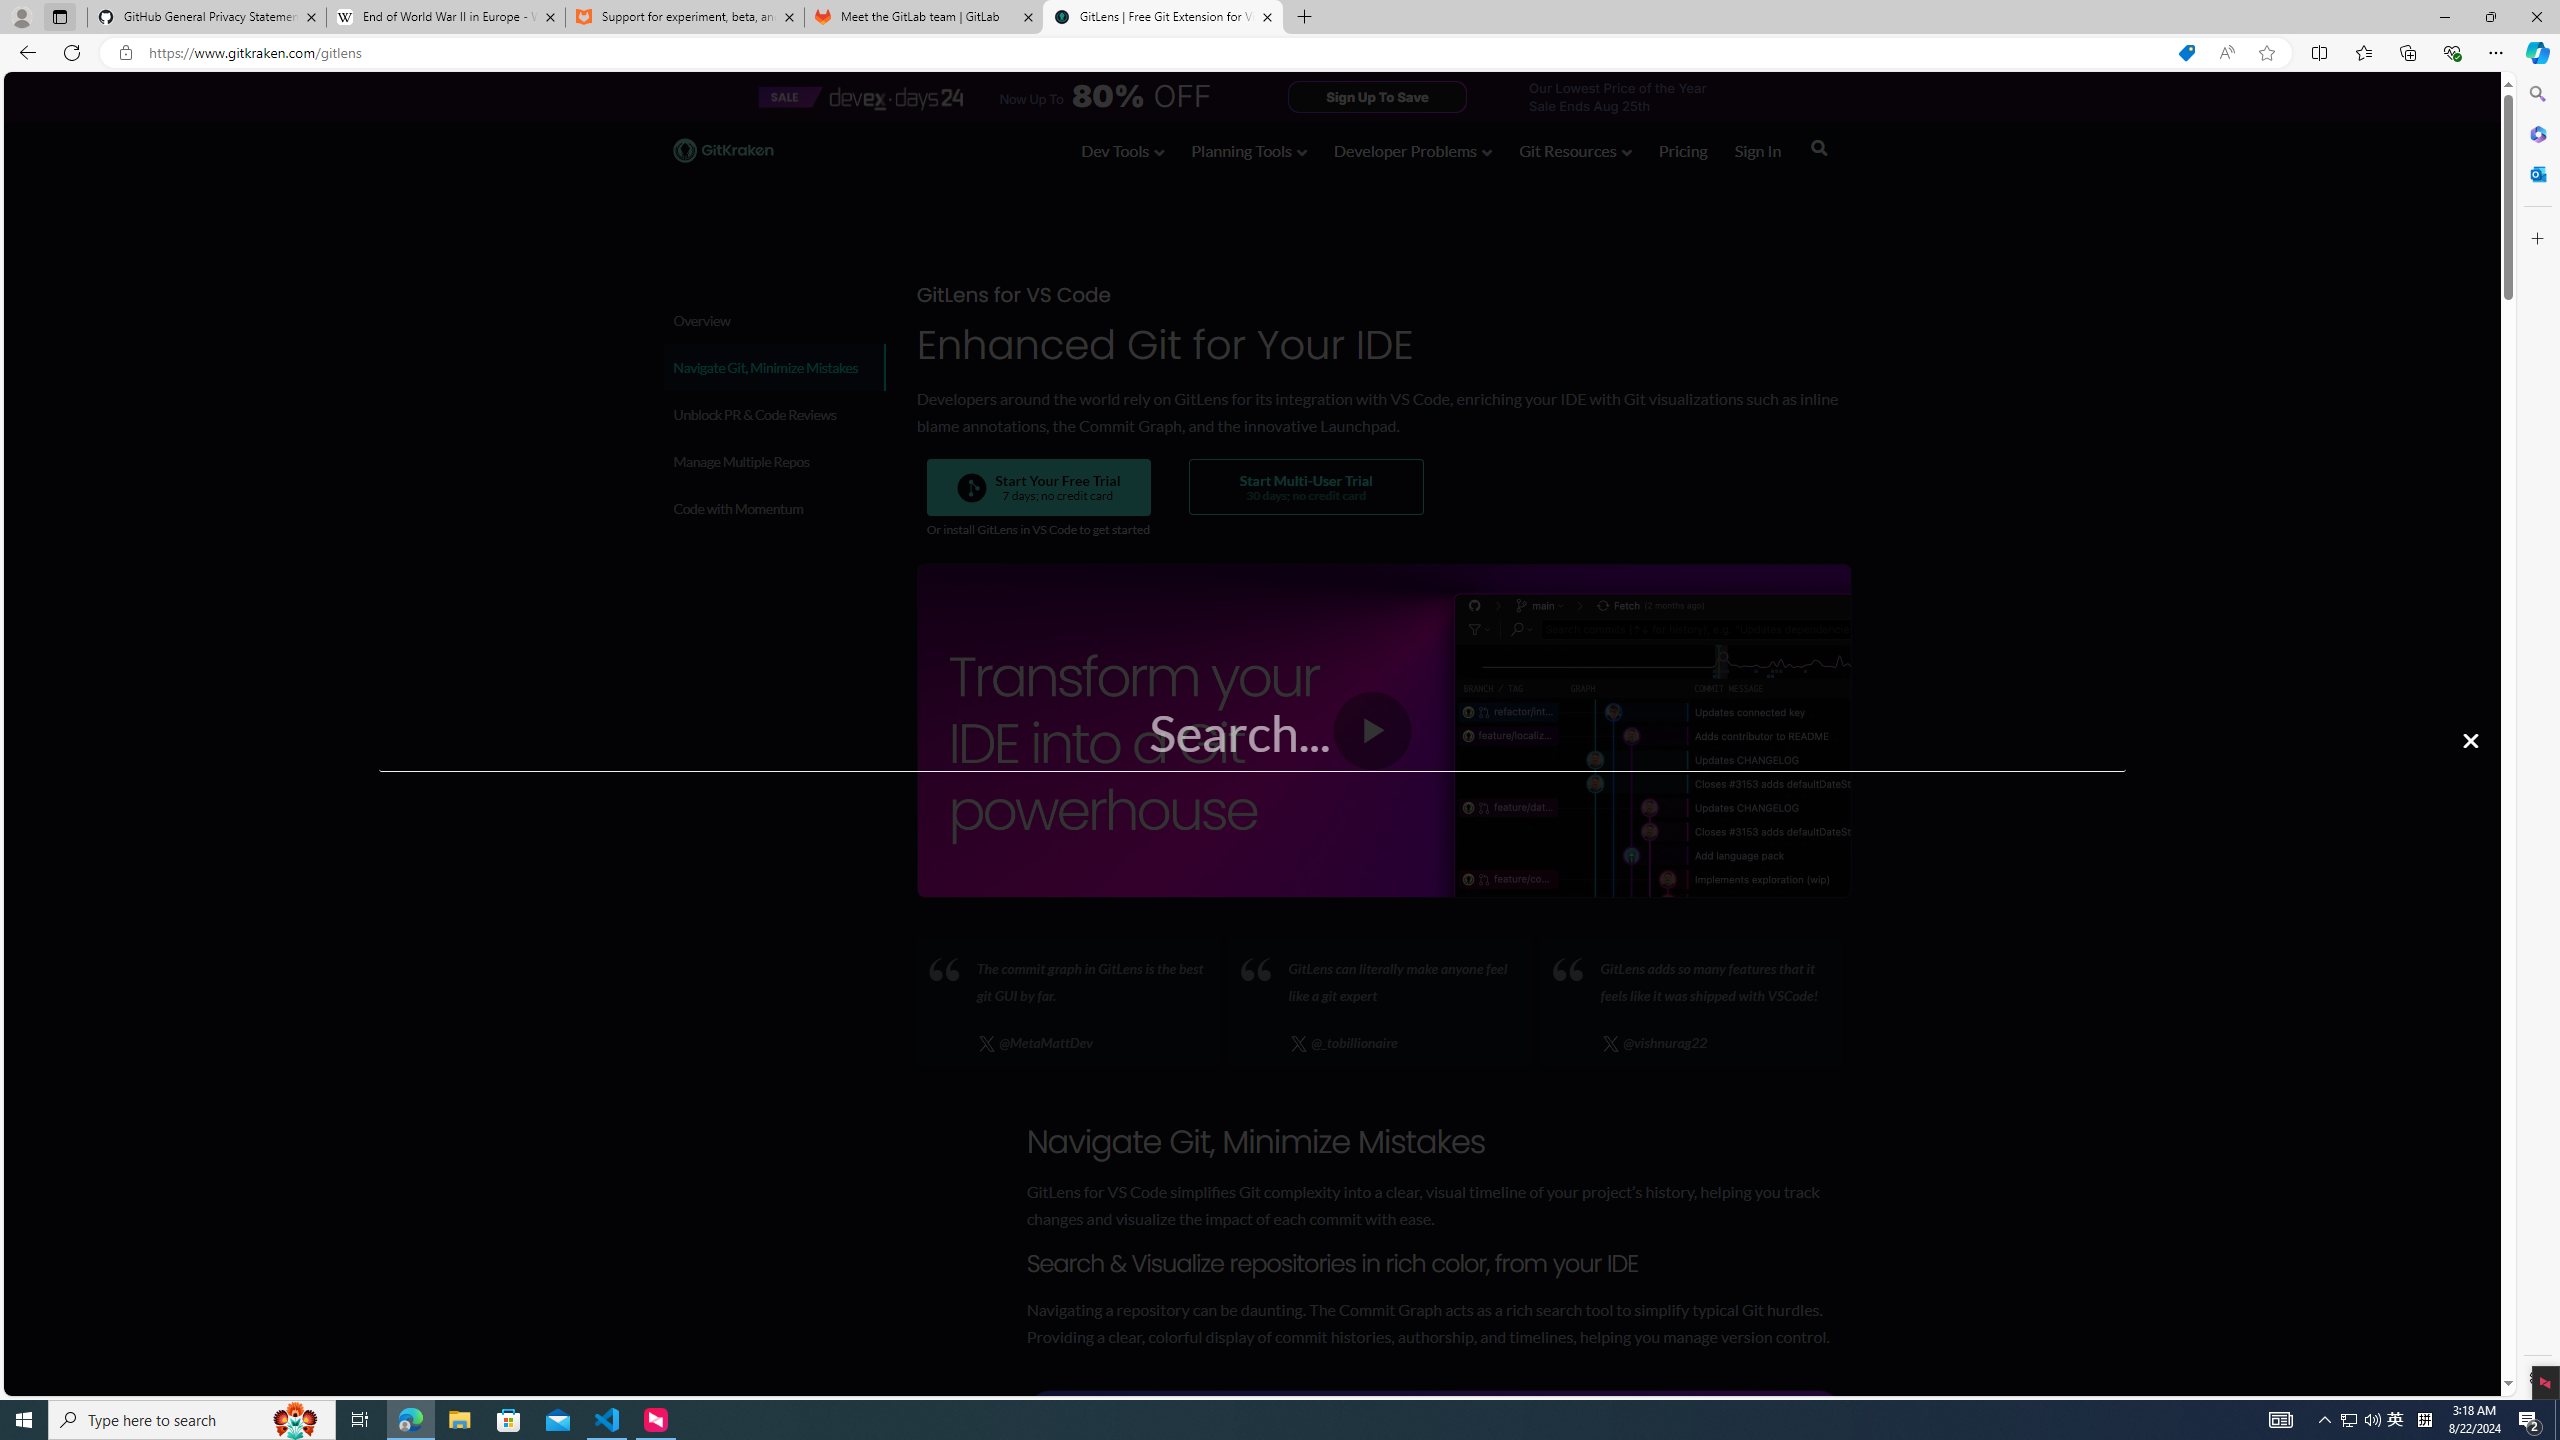 Image resolution: width=2560 pixels, height=1440 pixels. What do you see at coordinates (774, 368) in the screenshot?
I see `Navigate Git, Minimize Mistakes` at bounding box center [774, 368].